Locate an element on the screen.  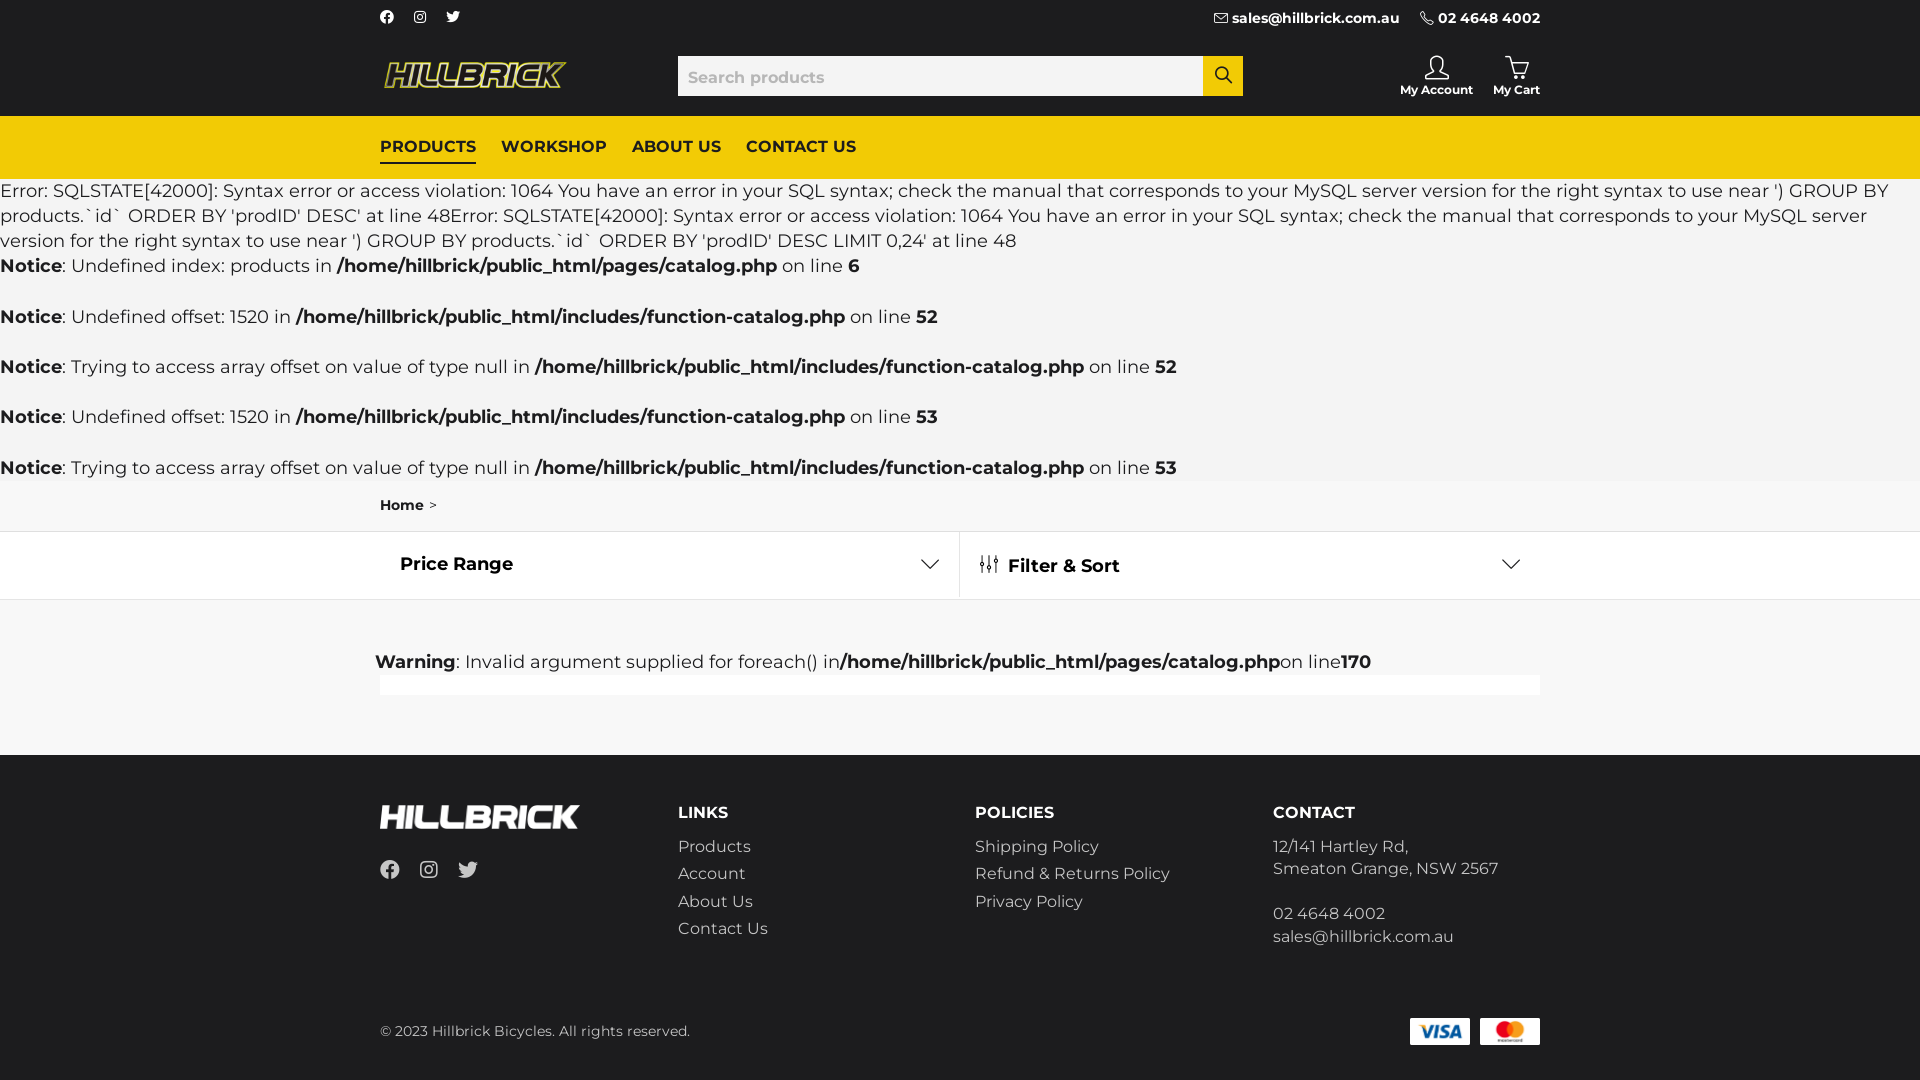
Home is located at coordinates (402, 505).